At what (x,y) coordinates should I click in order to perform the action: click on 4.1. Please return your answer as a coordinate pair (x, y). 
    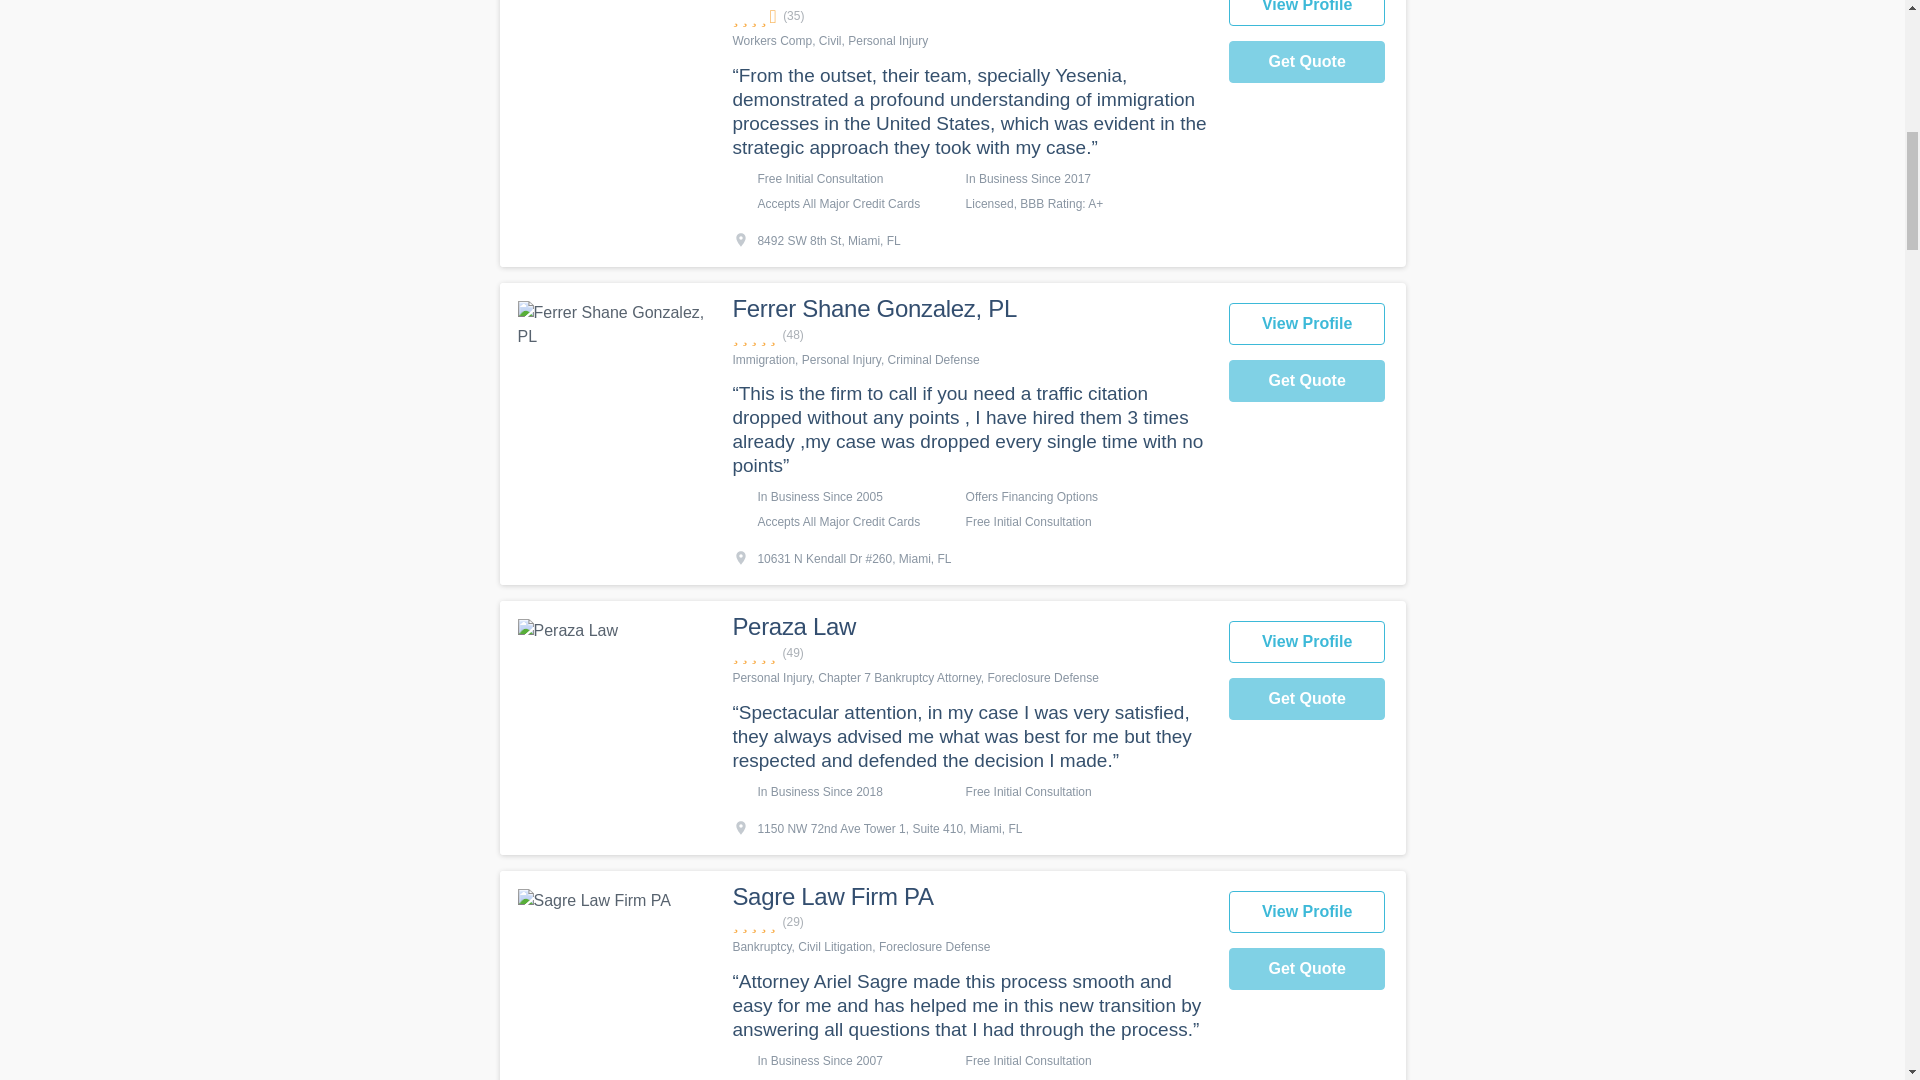
    Looking at the image, I should click on (969, 16).